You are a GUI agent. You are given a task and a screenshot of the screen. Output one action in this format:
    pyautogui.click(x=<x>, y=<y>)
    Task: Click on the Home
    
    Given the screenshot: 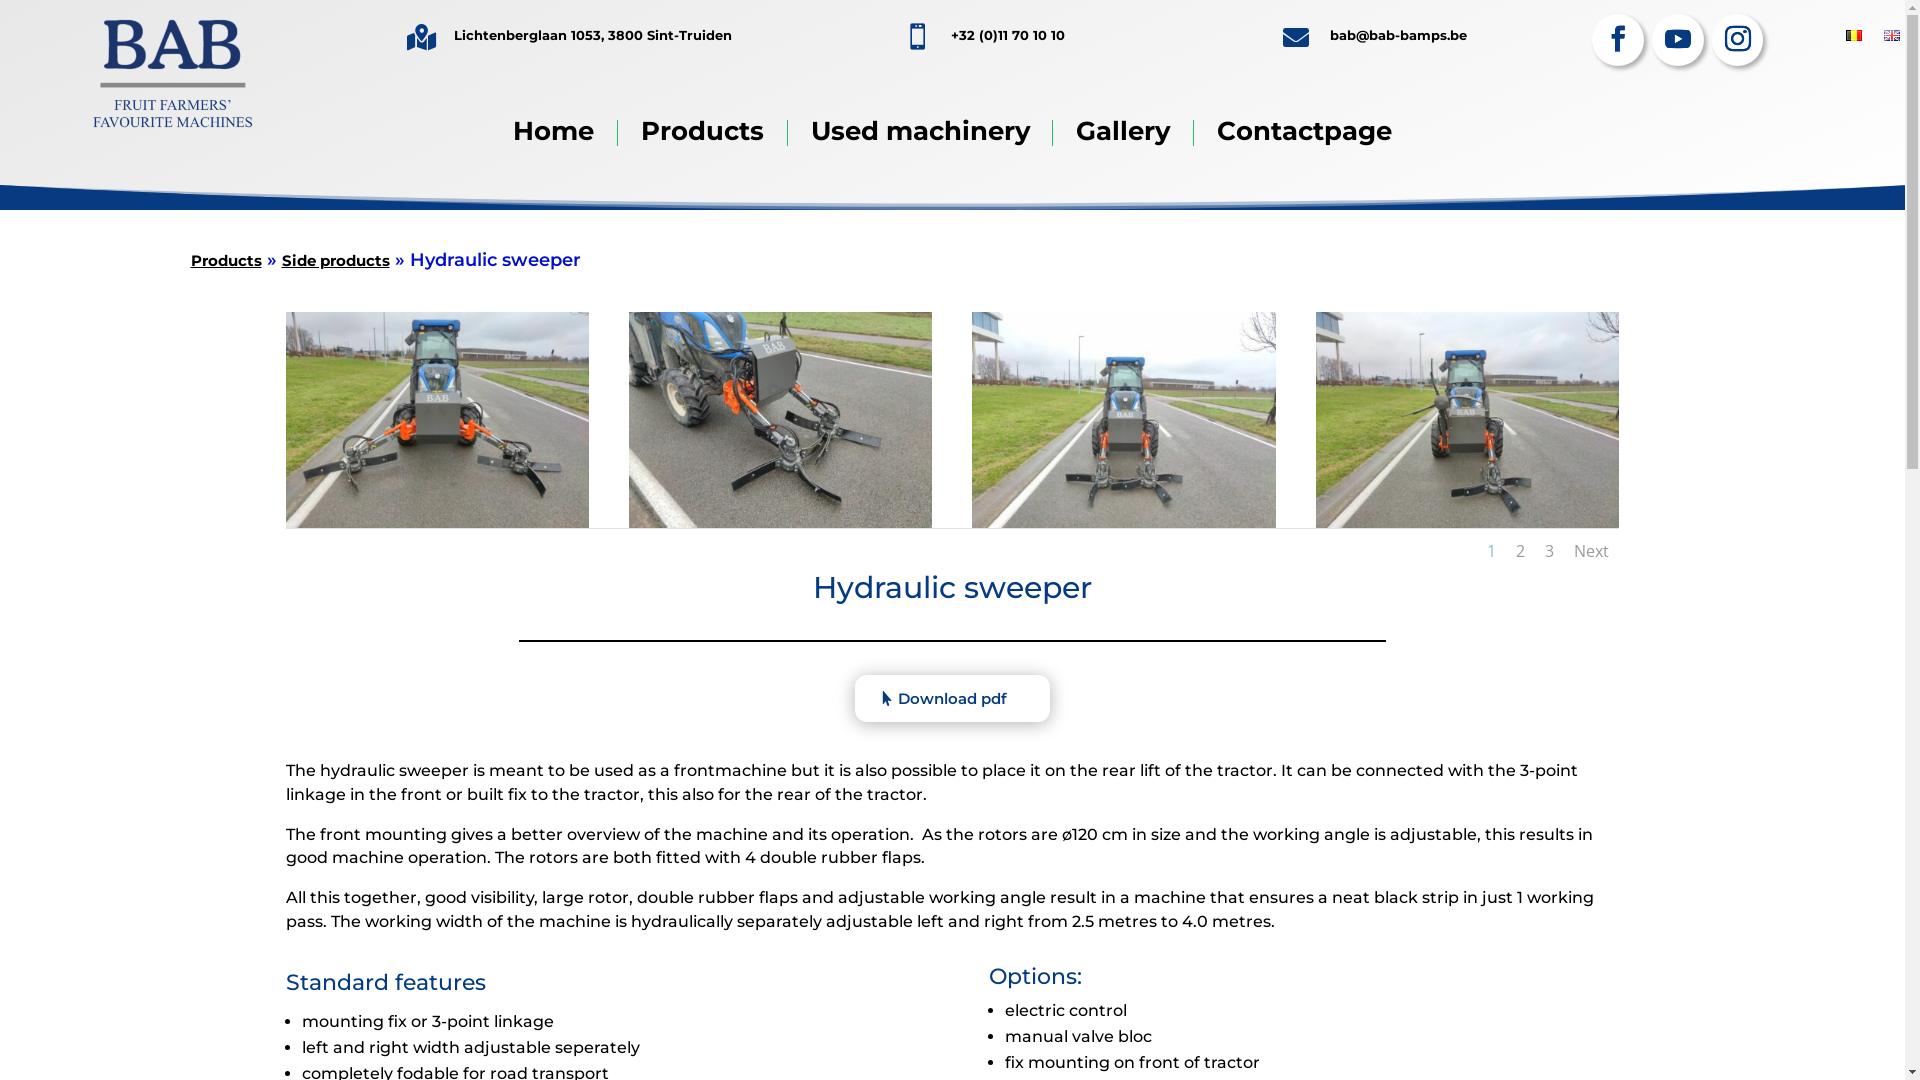 What is the action you would take?
    pyautogui.click(x=554, y=133)
    